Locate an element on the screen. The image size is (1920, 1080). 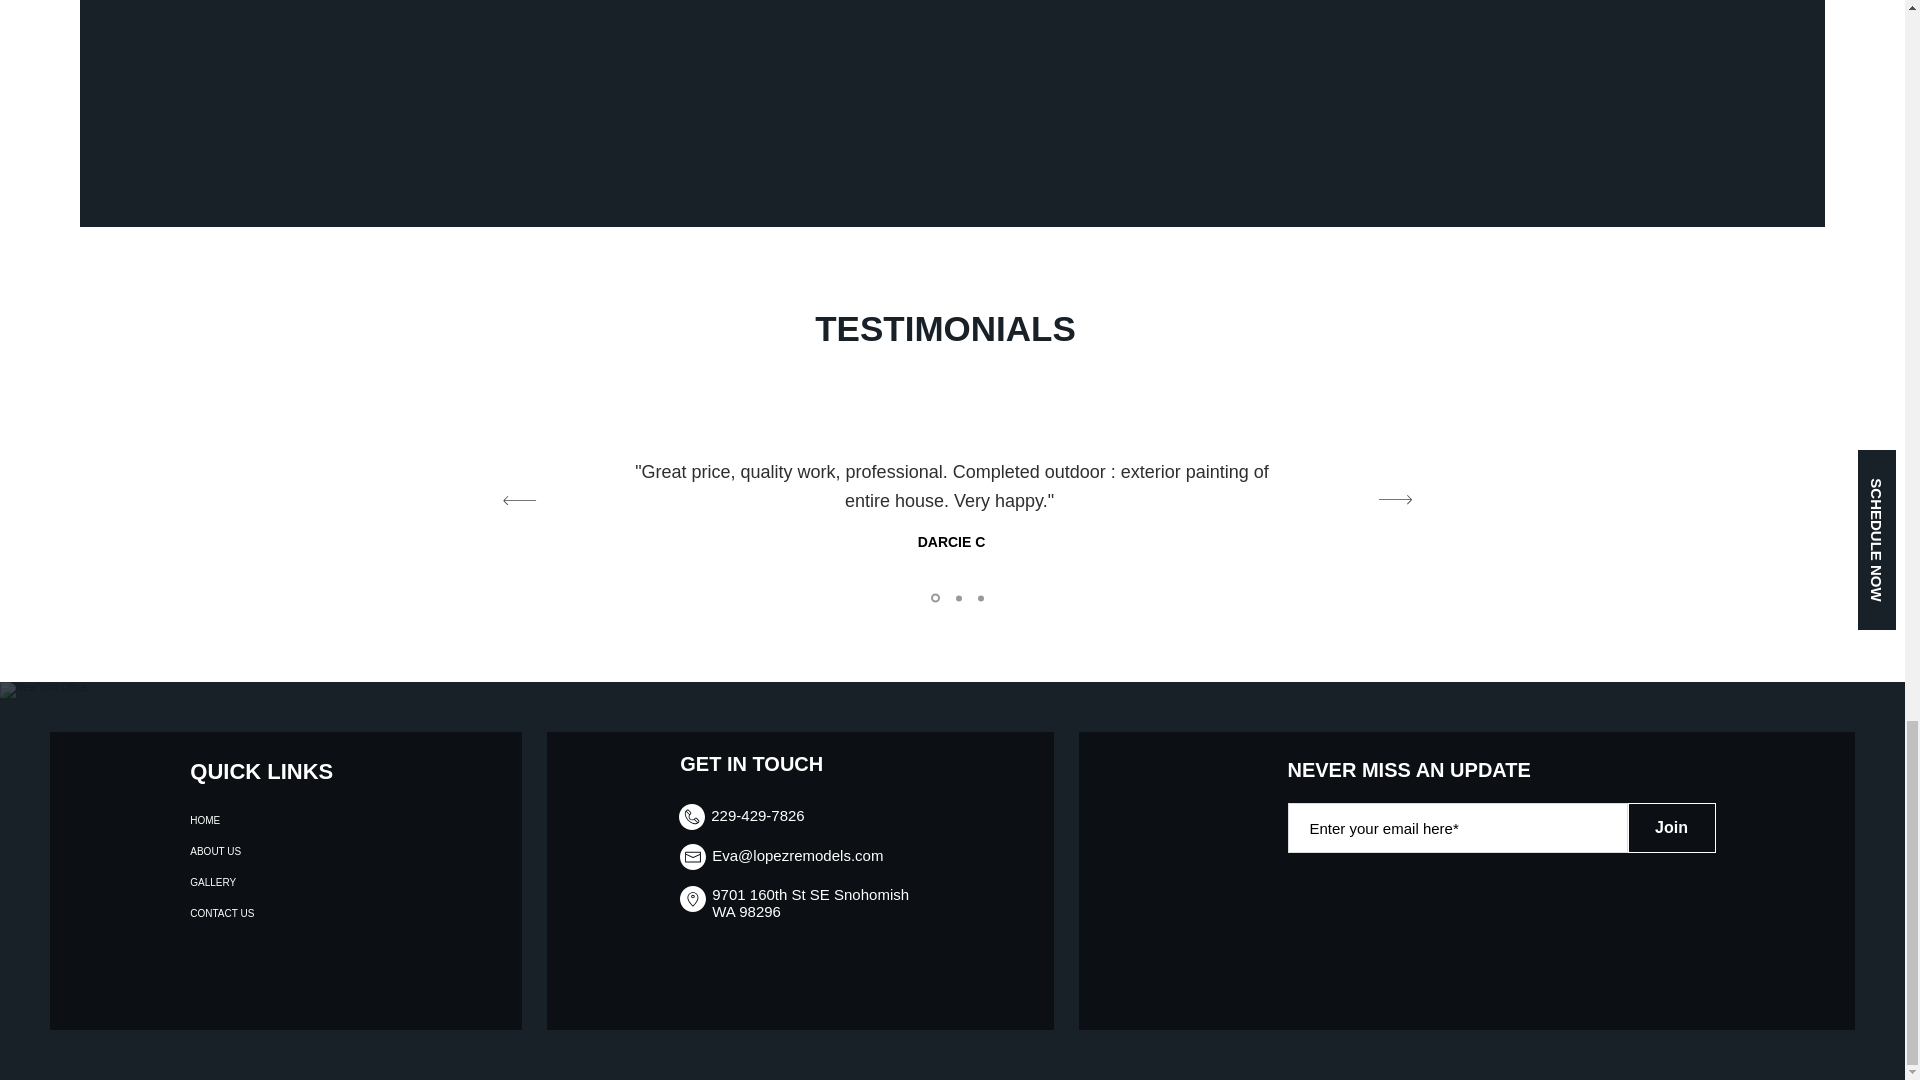
HOME is located at coordinates (254, 820).